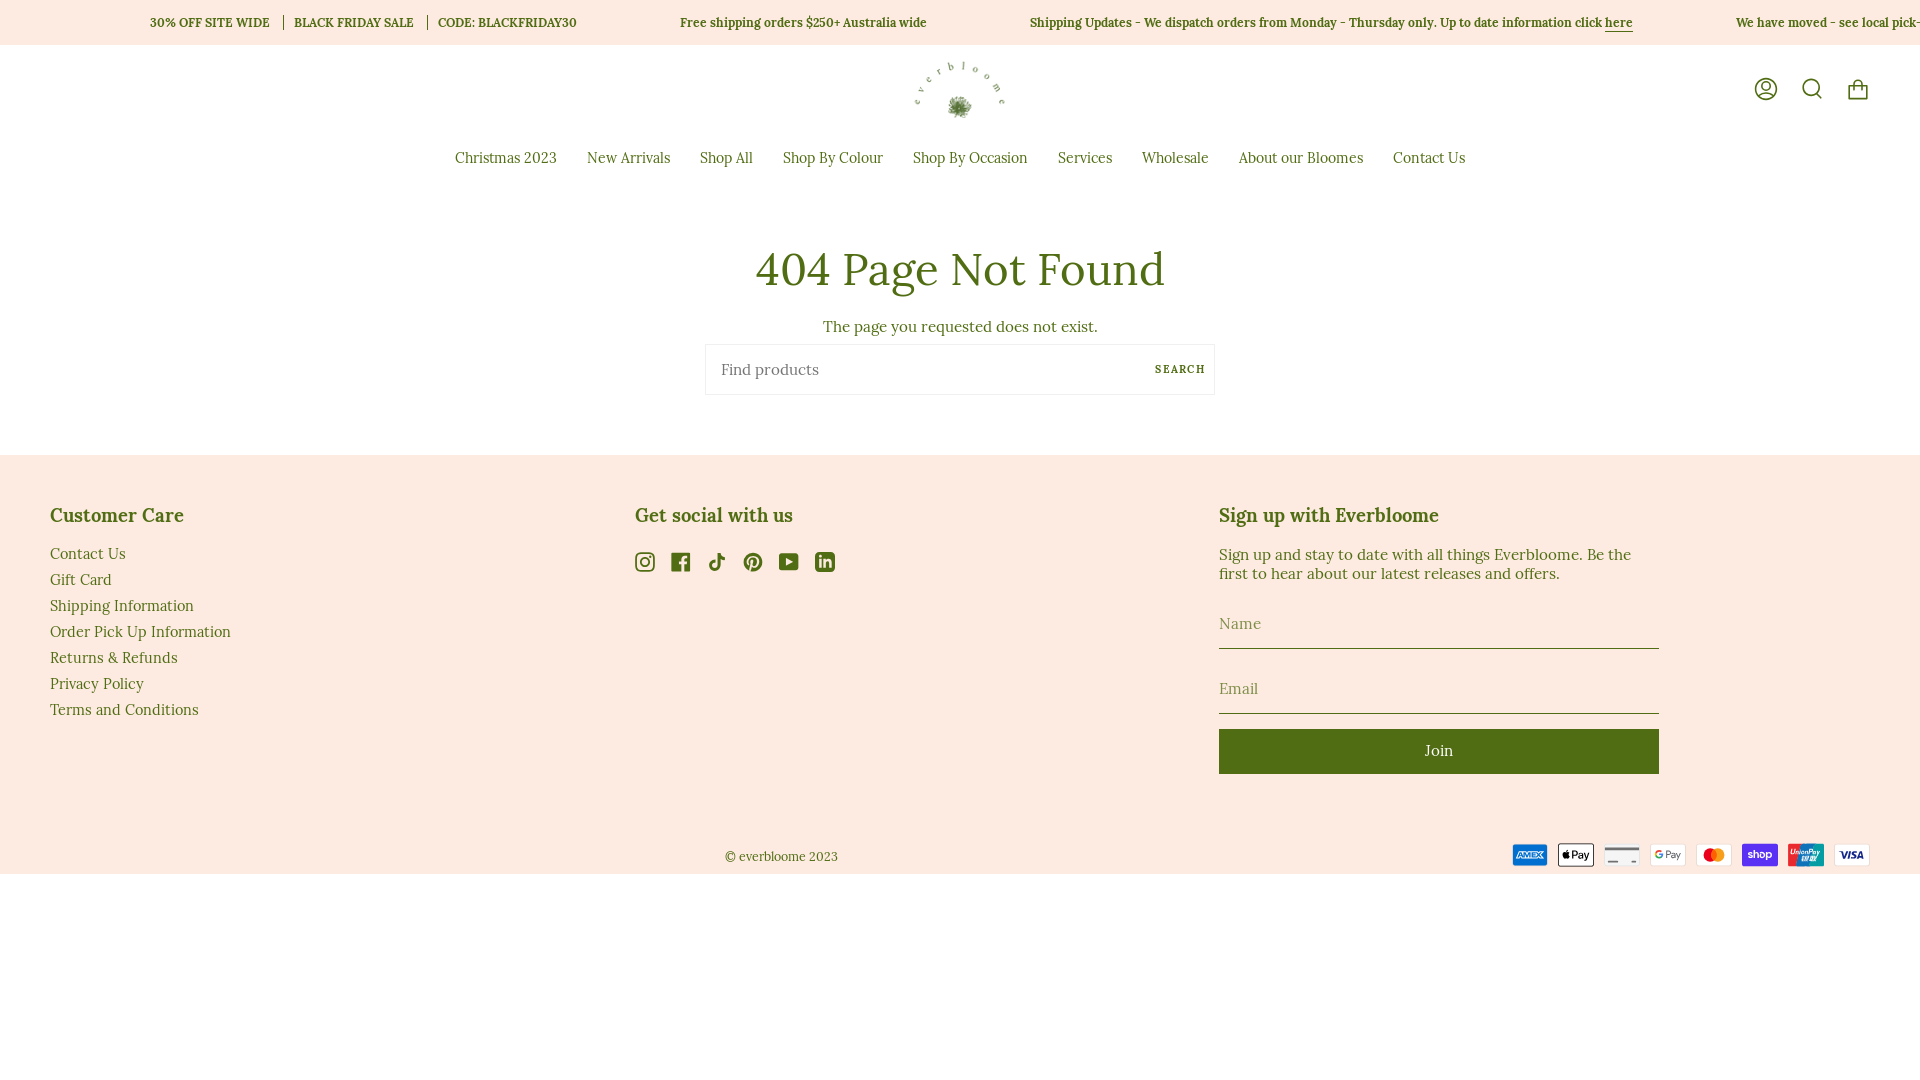 The height and width of the screenshot is (1080, 1920). Describe the element at coordinates (1618, 22) in the screenshot. I see `here` at that location.